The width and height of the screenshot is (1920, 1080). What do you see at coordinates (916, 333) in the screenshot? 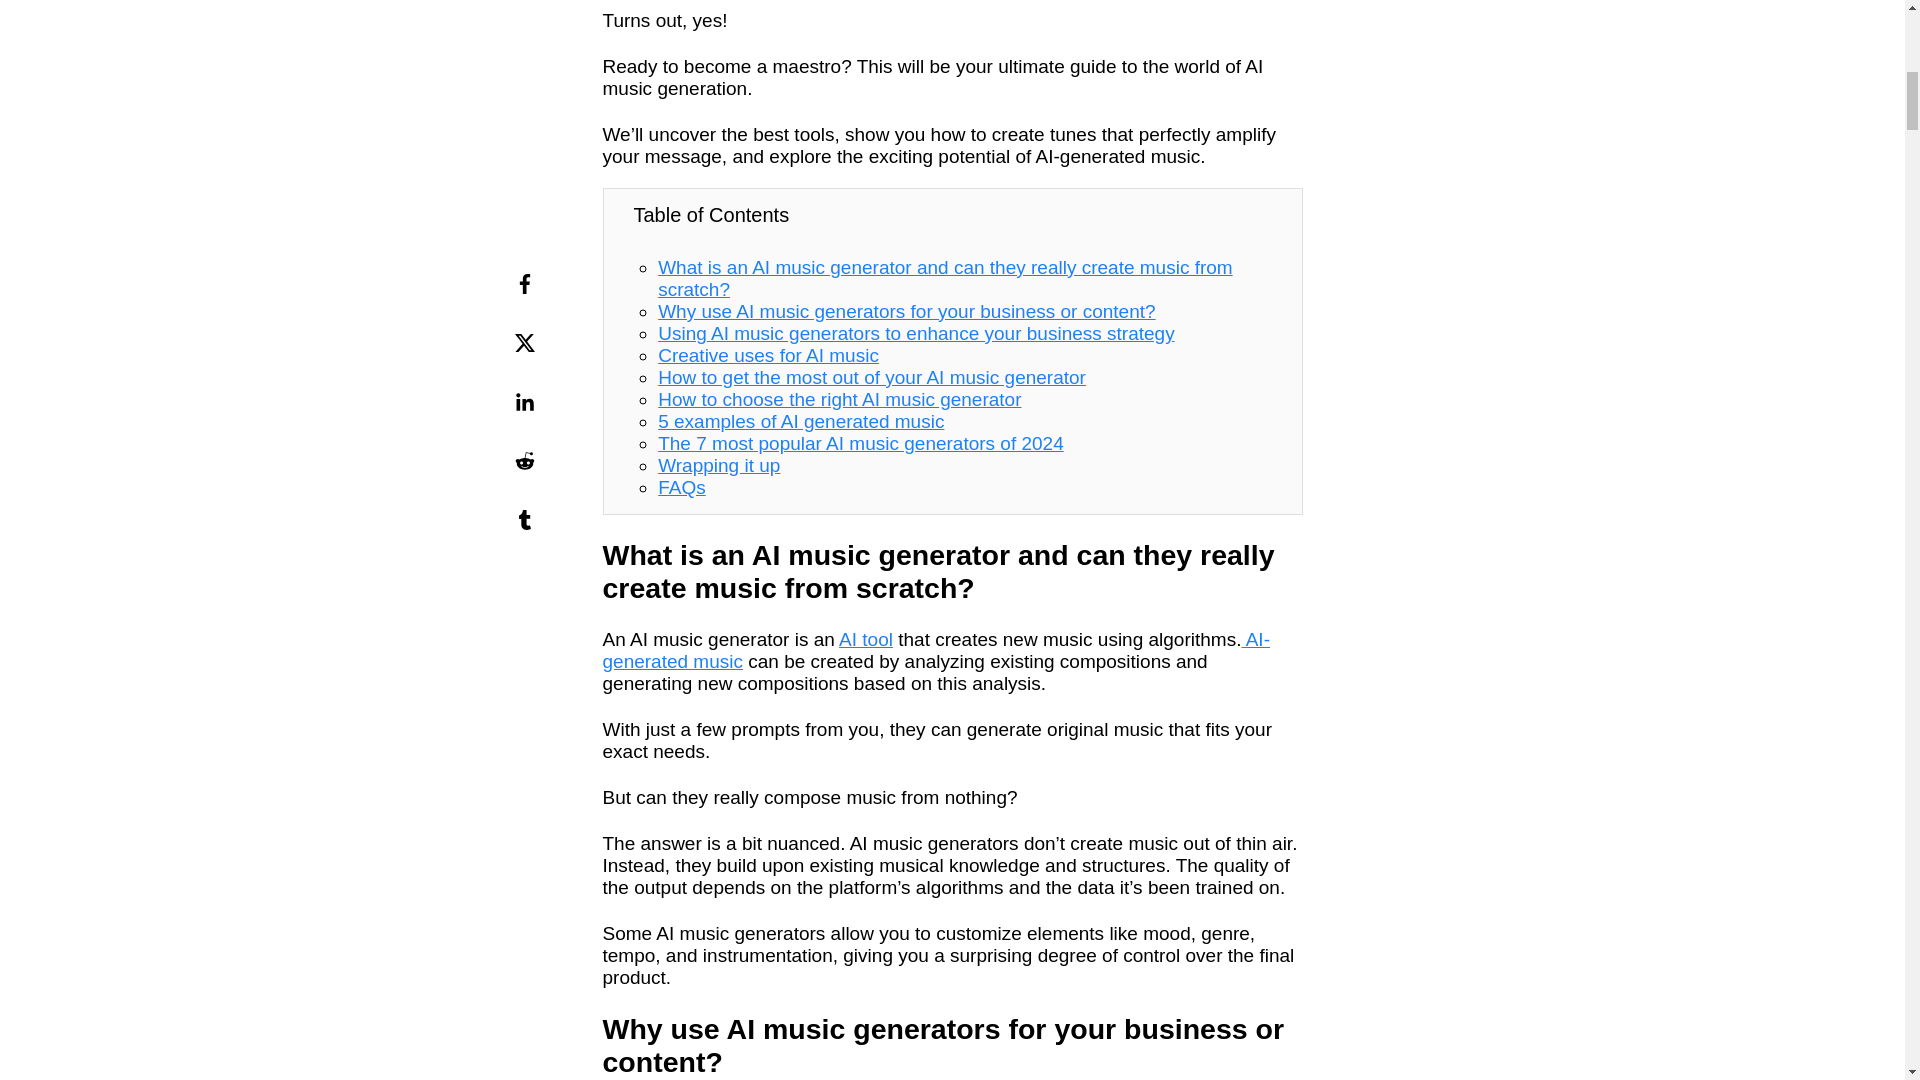
I see `Using AI music generators to enhance your business strategy` at bounding box center [916, 333].